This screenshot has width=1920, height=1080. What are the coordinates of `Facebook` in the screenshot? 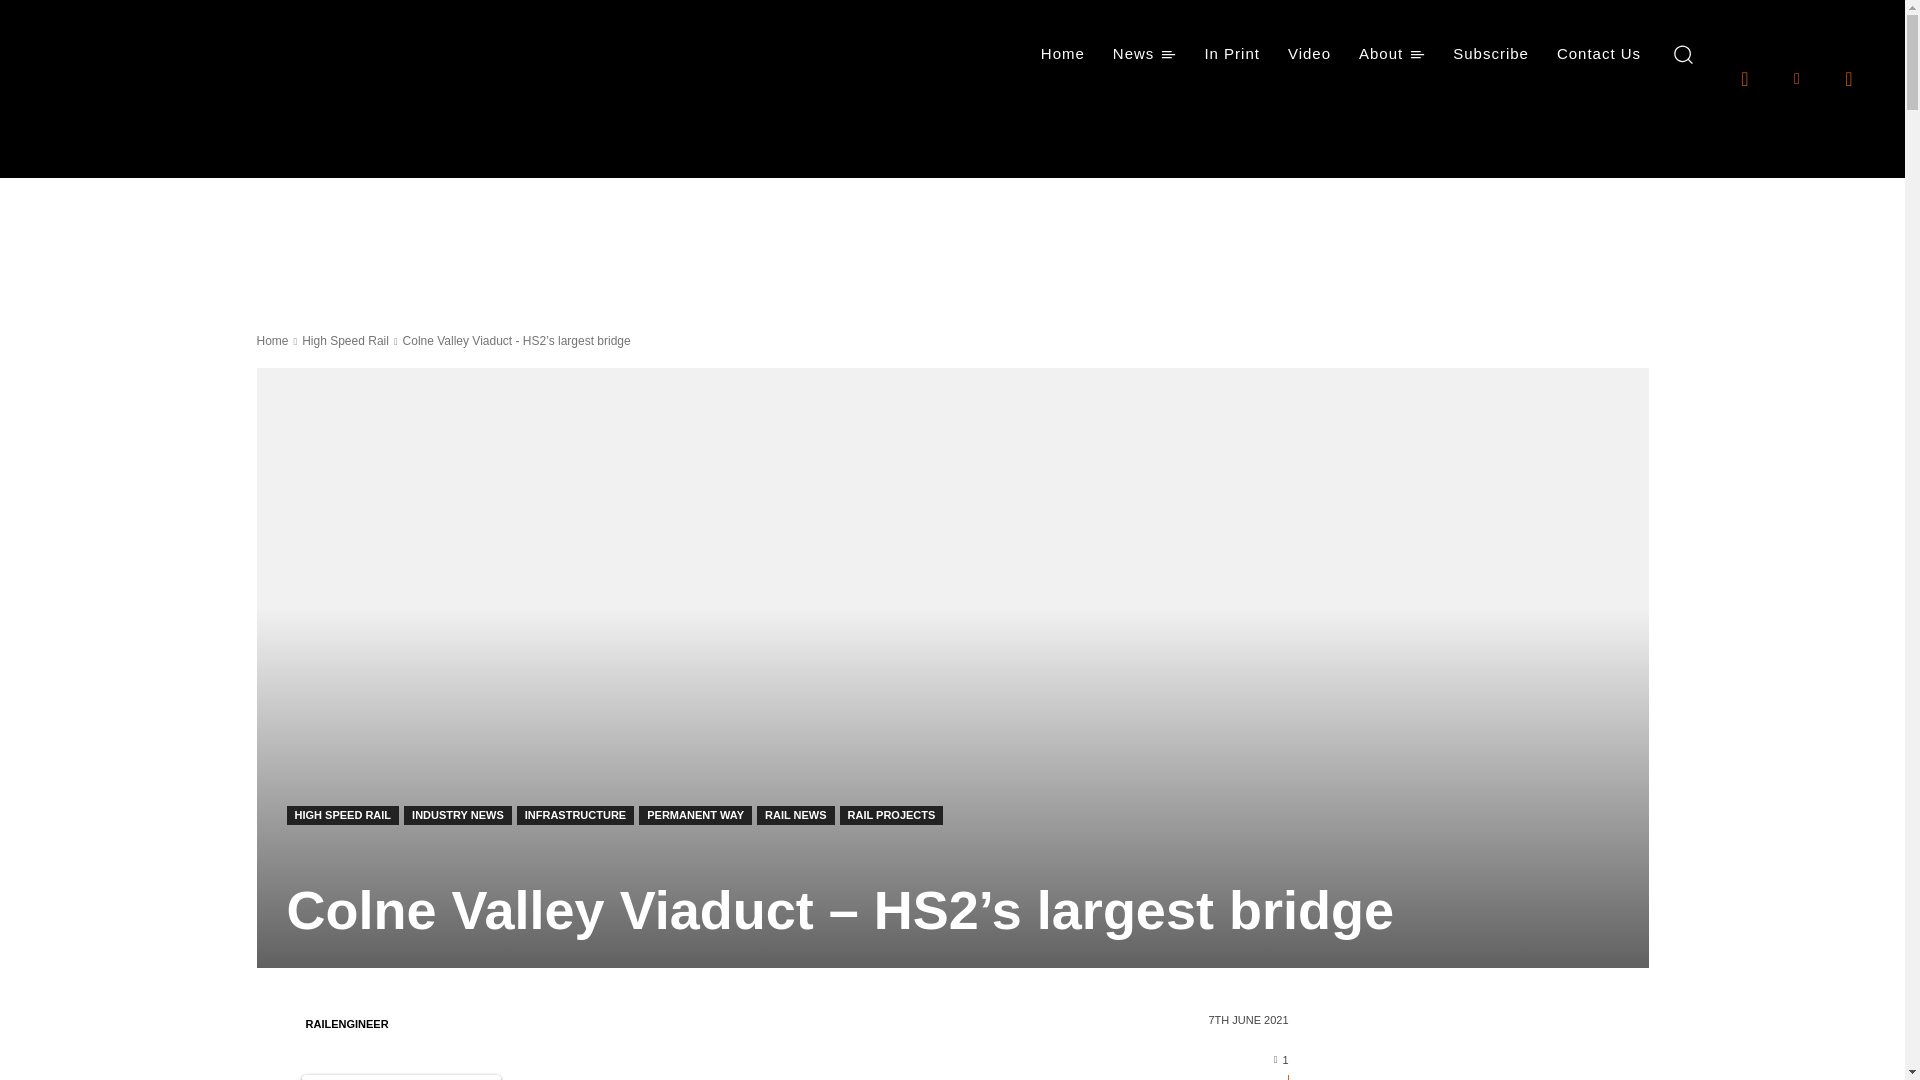 It's located at (1744, 77).